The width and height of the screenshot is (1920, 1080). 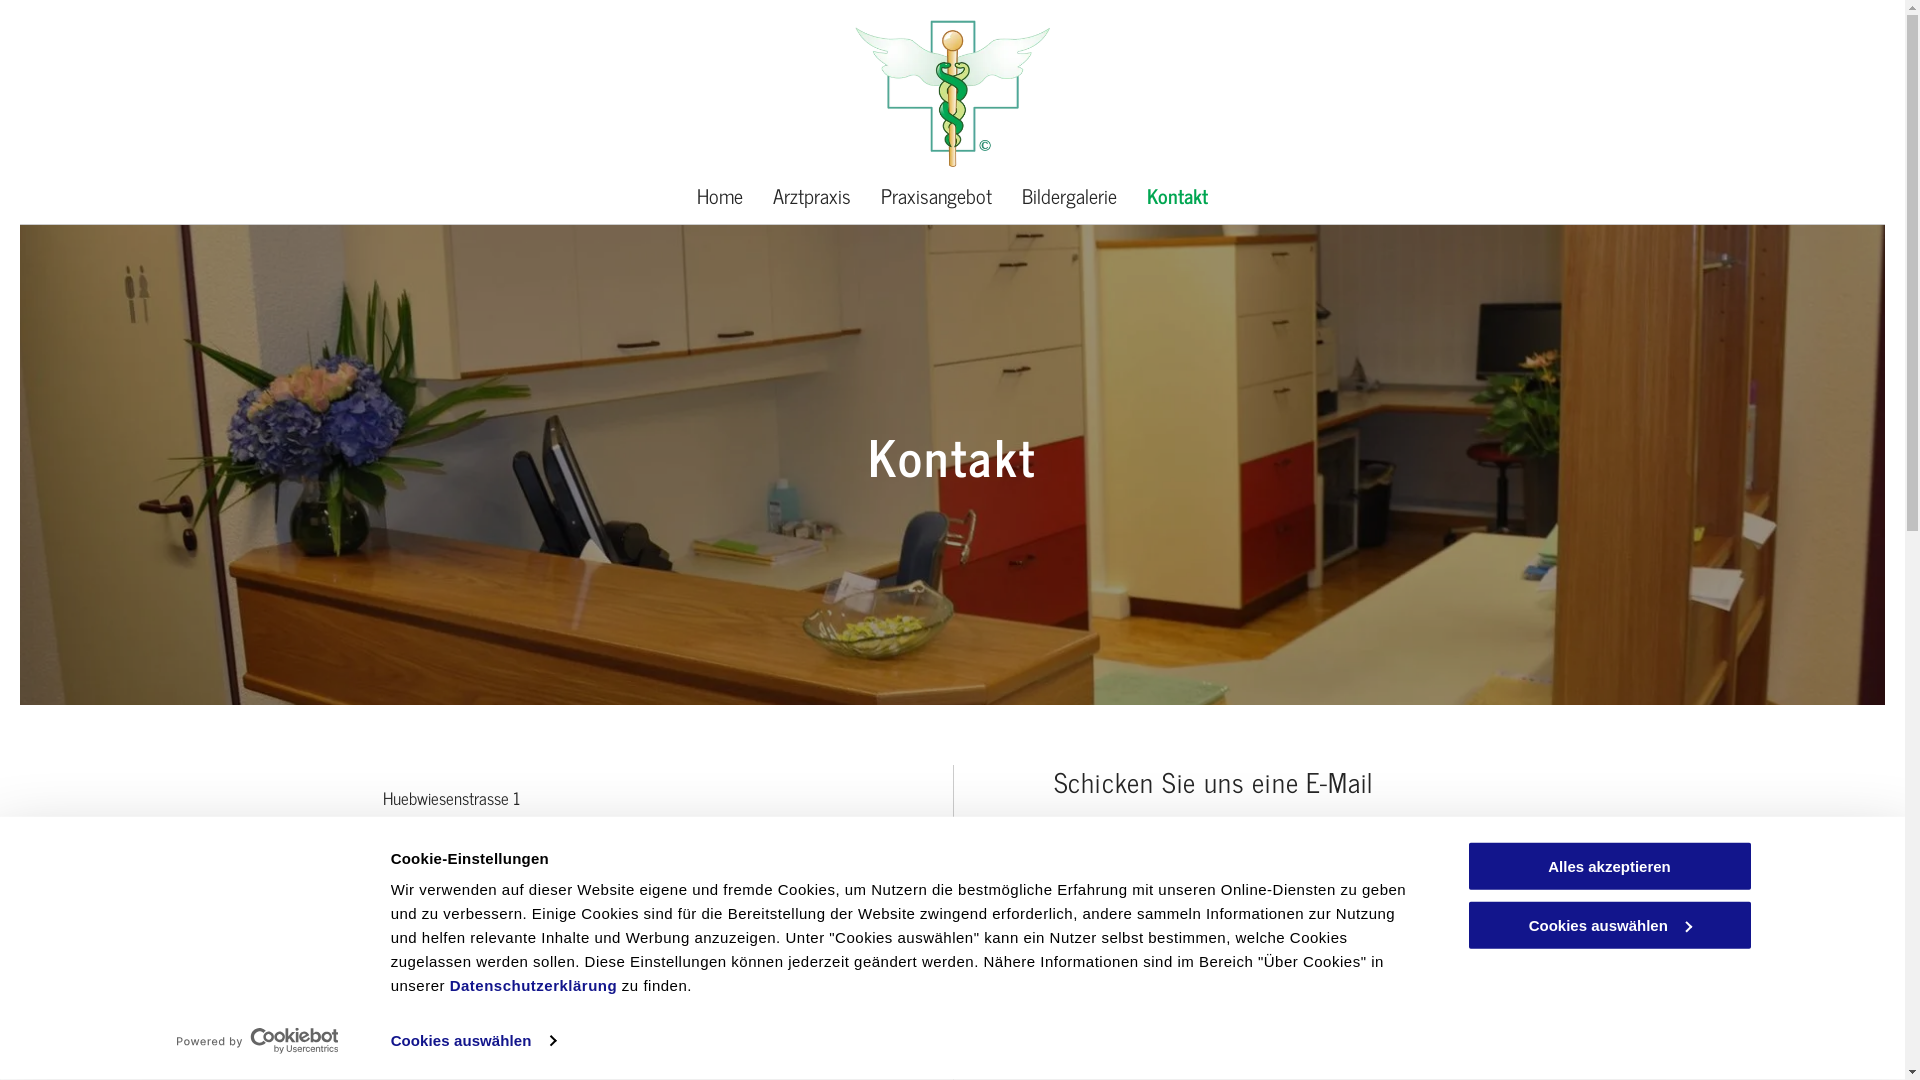 What do you see at coordinates (720, 196) in the screenshot?
I see `Home` at bounding box center [720, 196].